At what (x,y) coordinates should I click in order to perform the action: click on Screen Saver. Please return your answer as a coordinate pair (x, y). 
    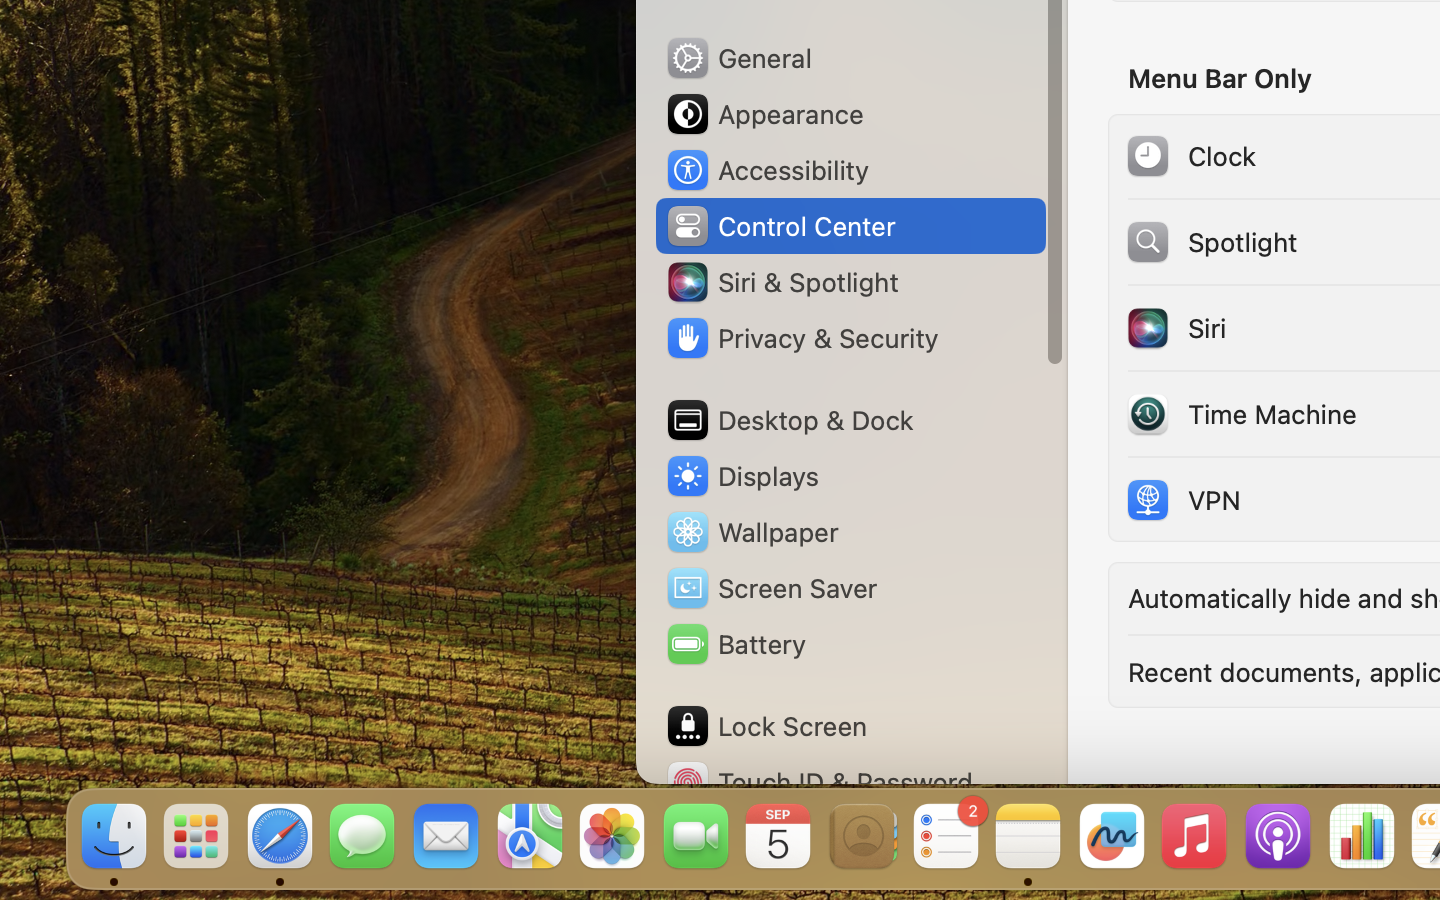
    Looking at the image, I should click on (771, 588).